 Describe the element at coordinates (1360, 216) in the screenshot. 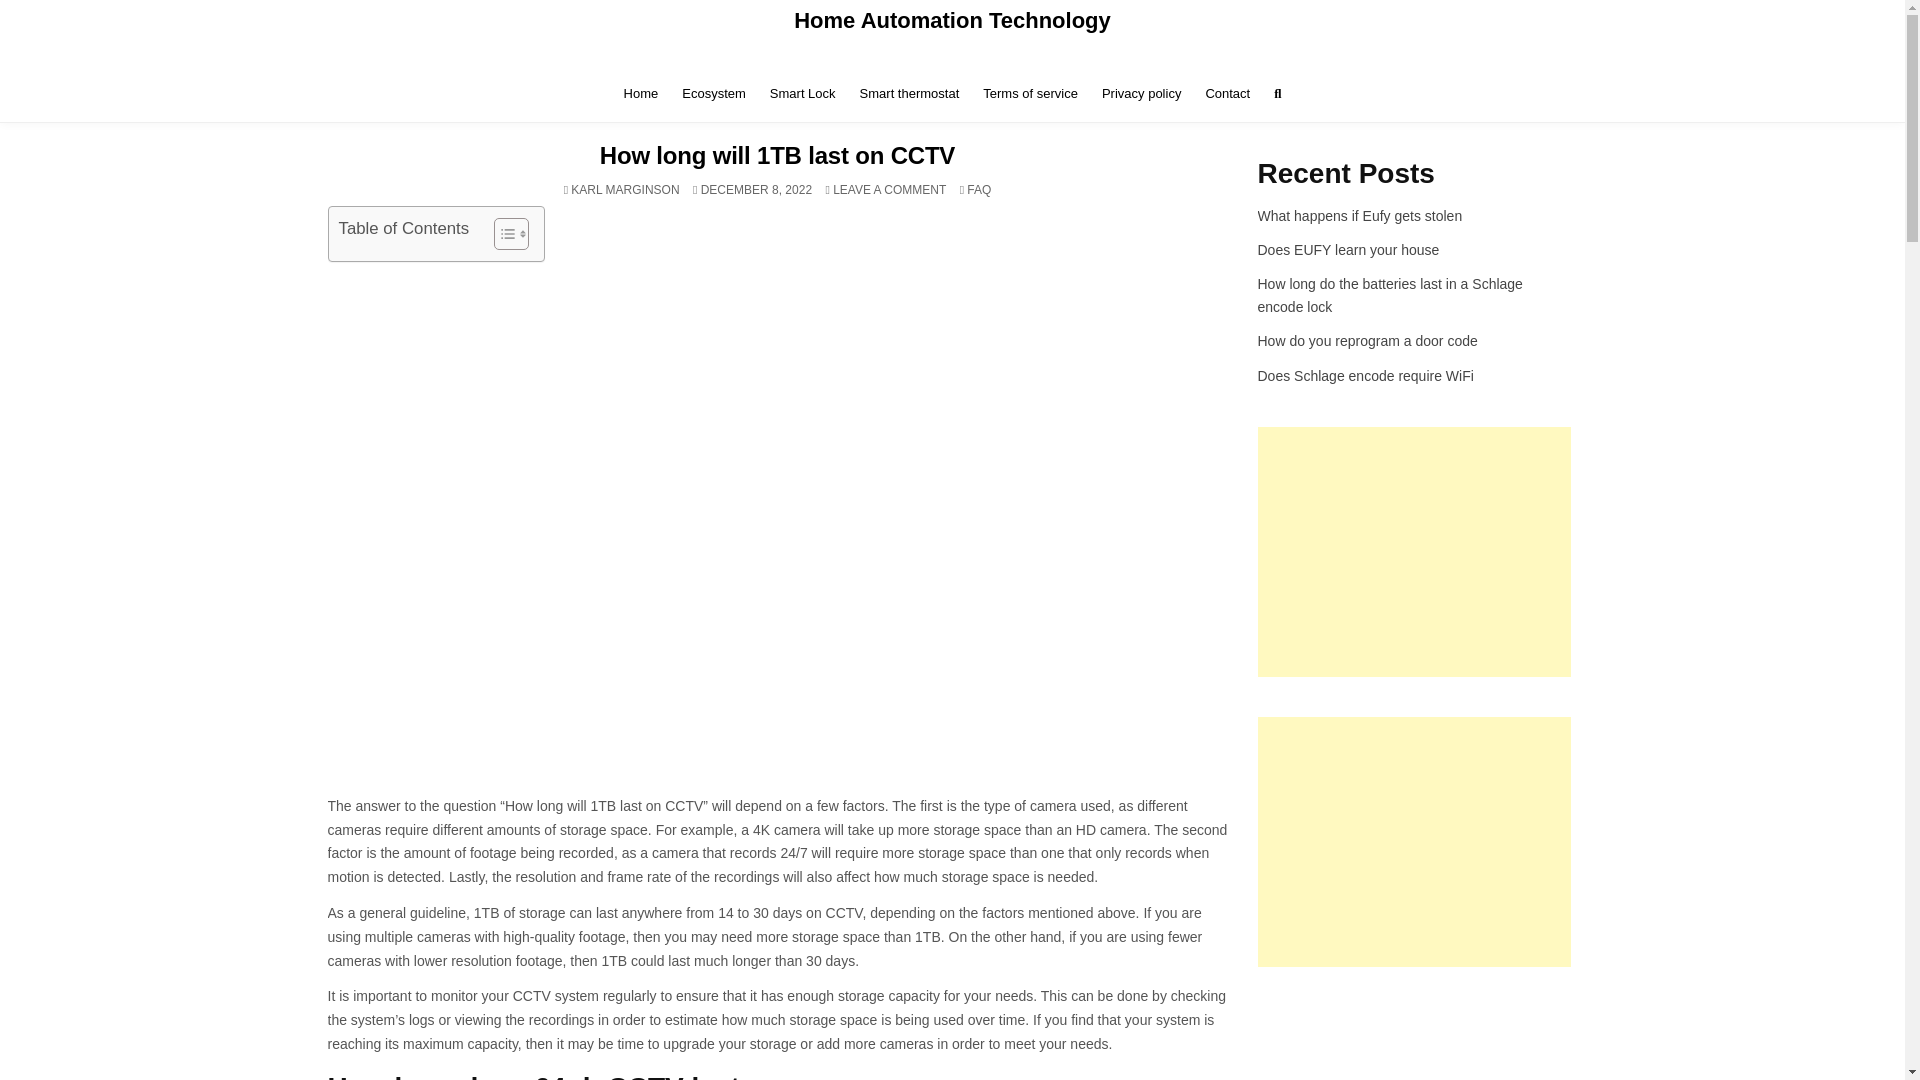

I see `What happens if Eufy gets stolen` at that location.